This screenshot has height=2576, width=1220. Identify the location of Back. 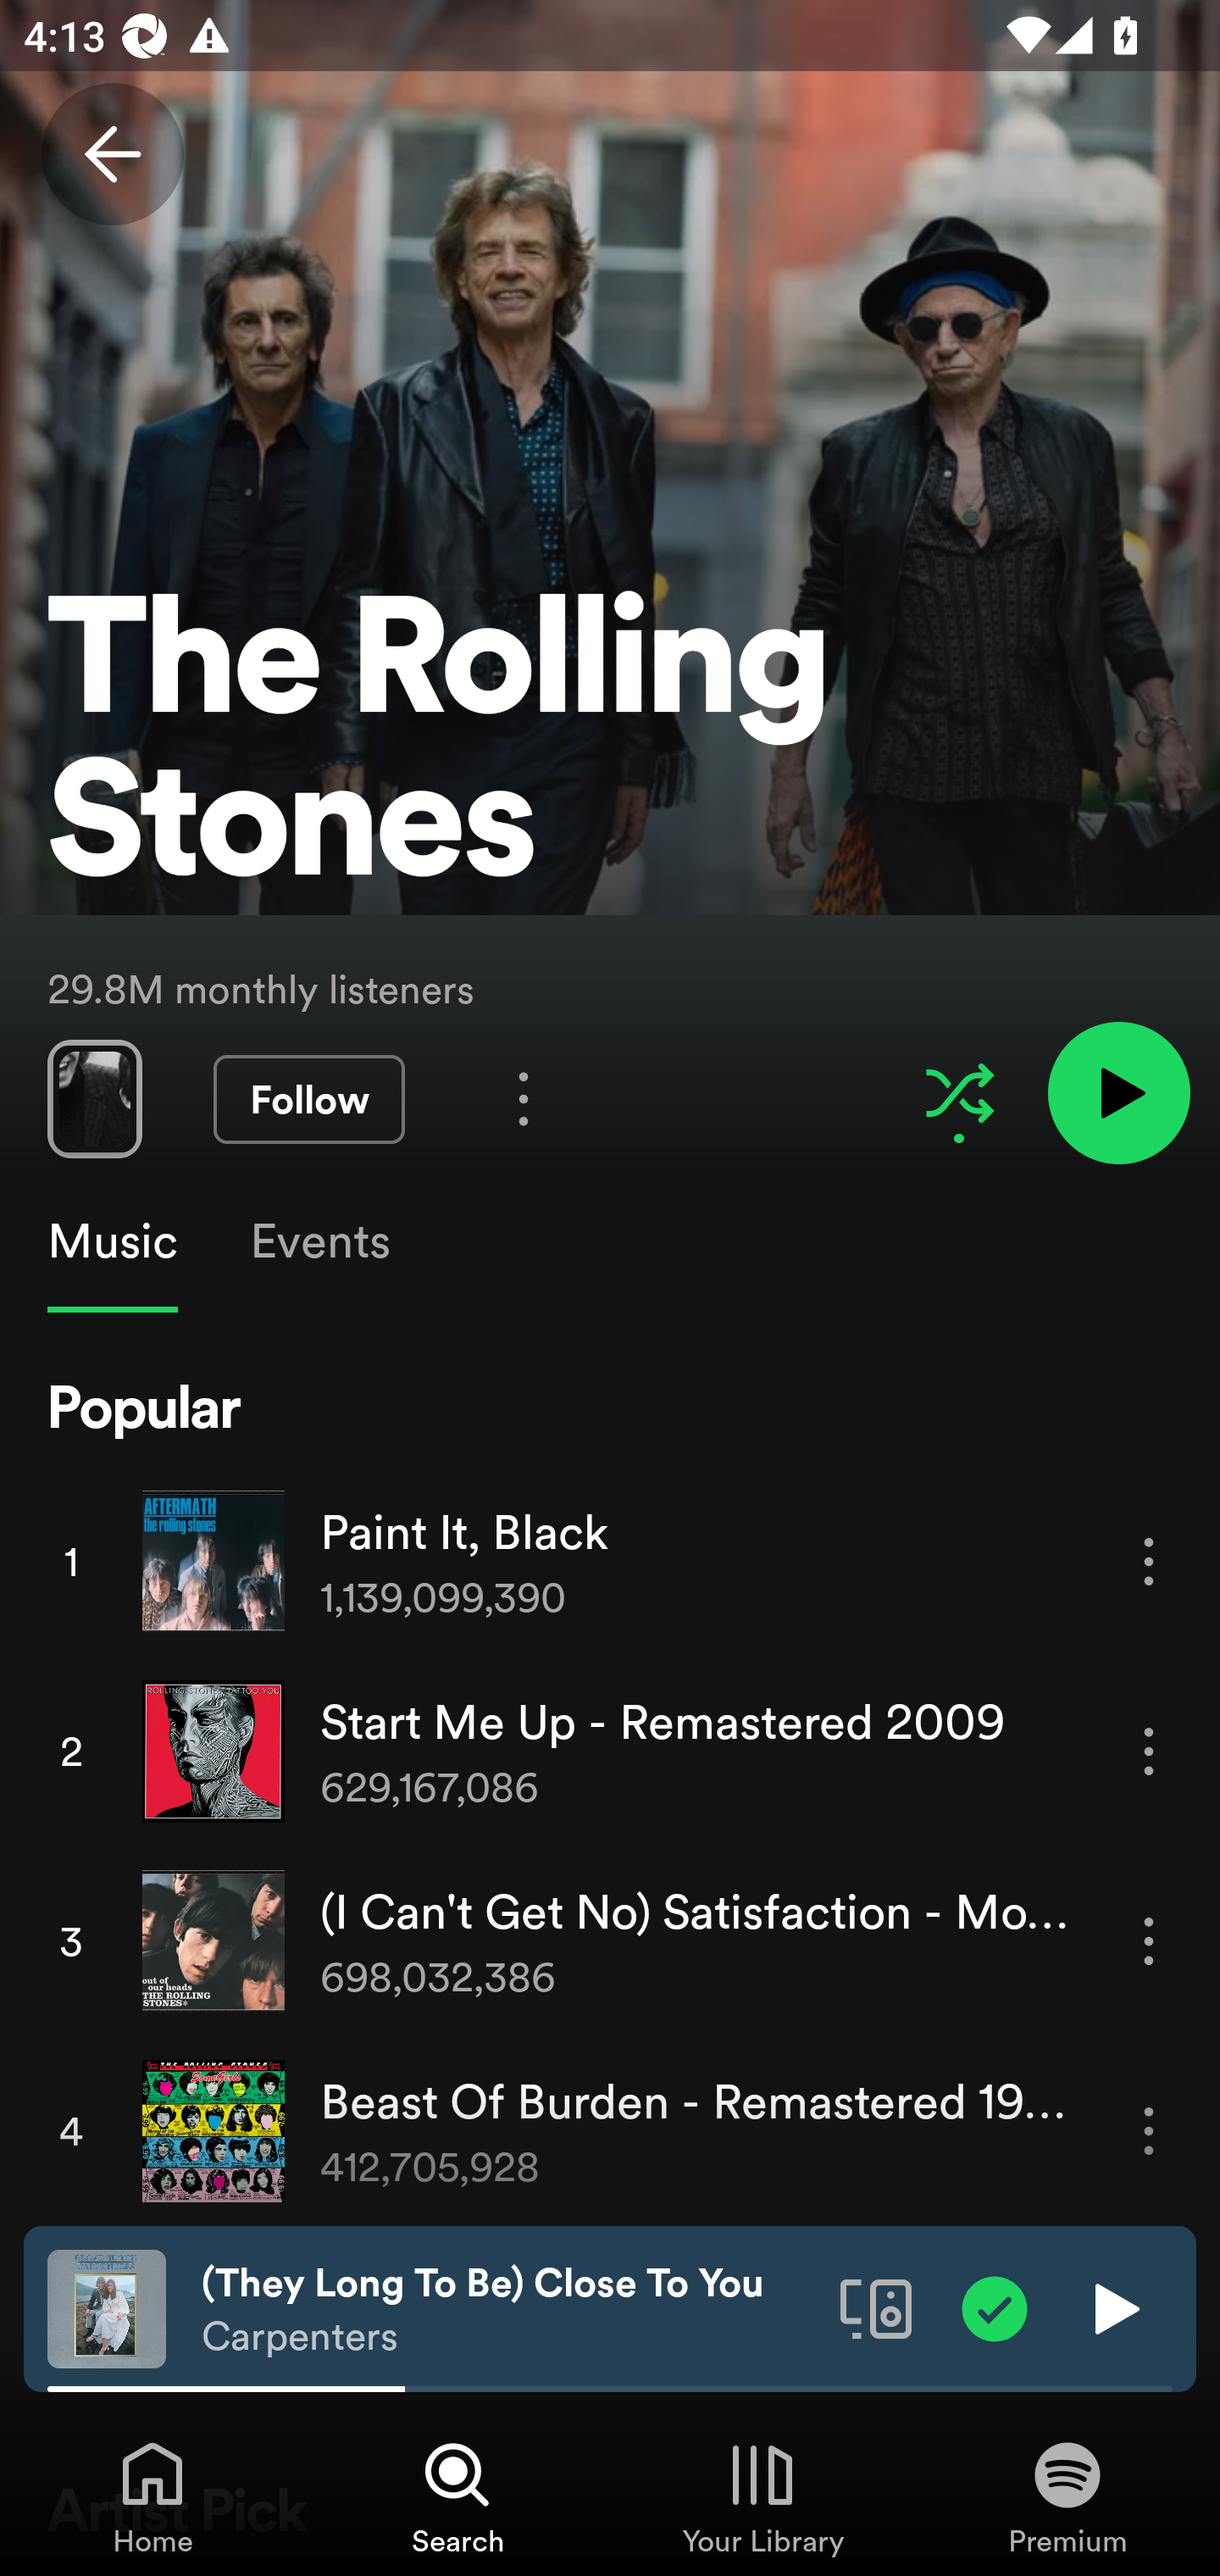
(112, 154).